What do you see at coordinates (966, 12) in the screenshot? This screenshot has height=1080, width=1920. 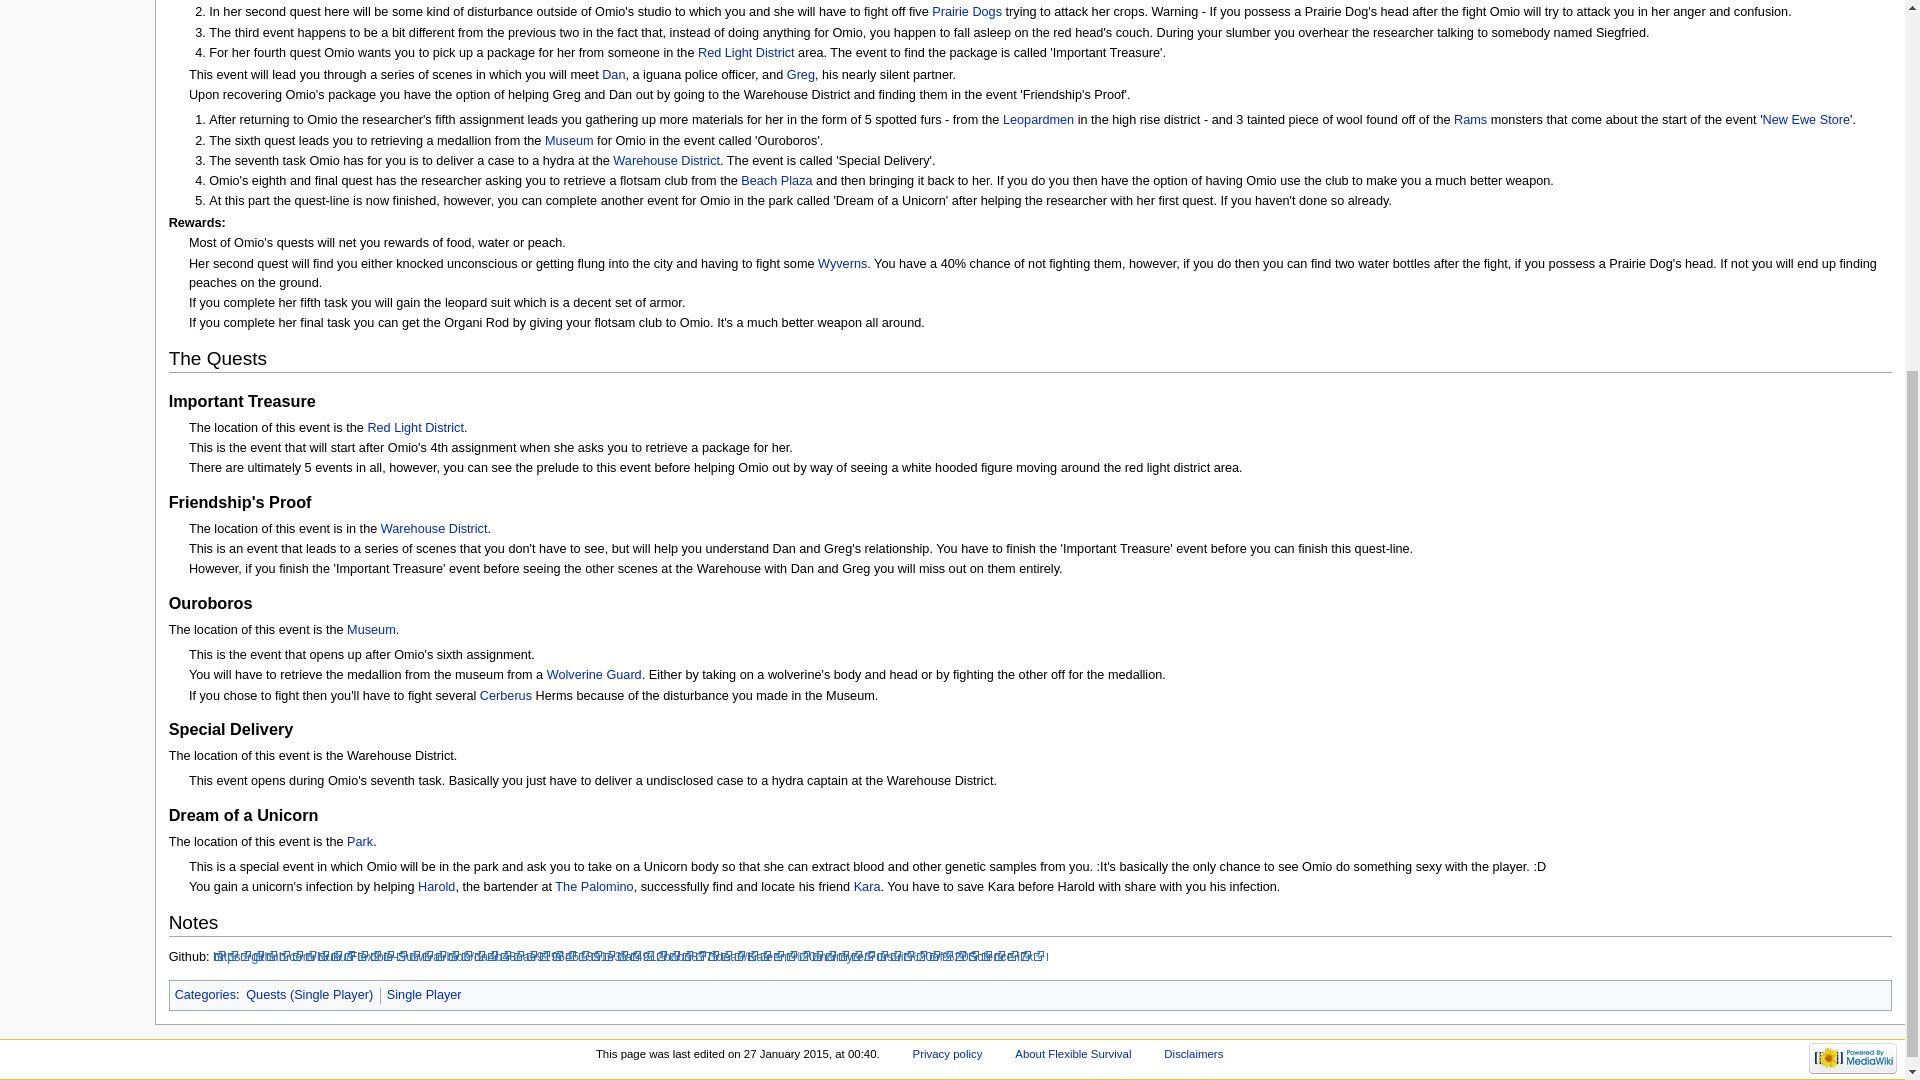 I see `Prairie Dogs` at bounding box center [966, 12].